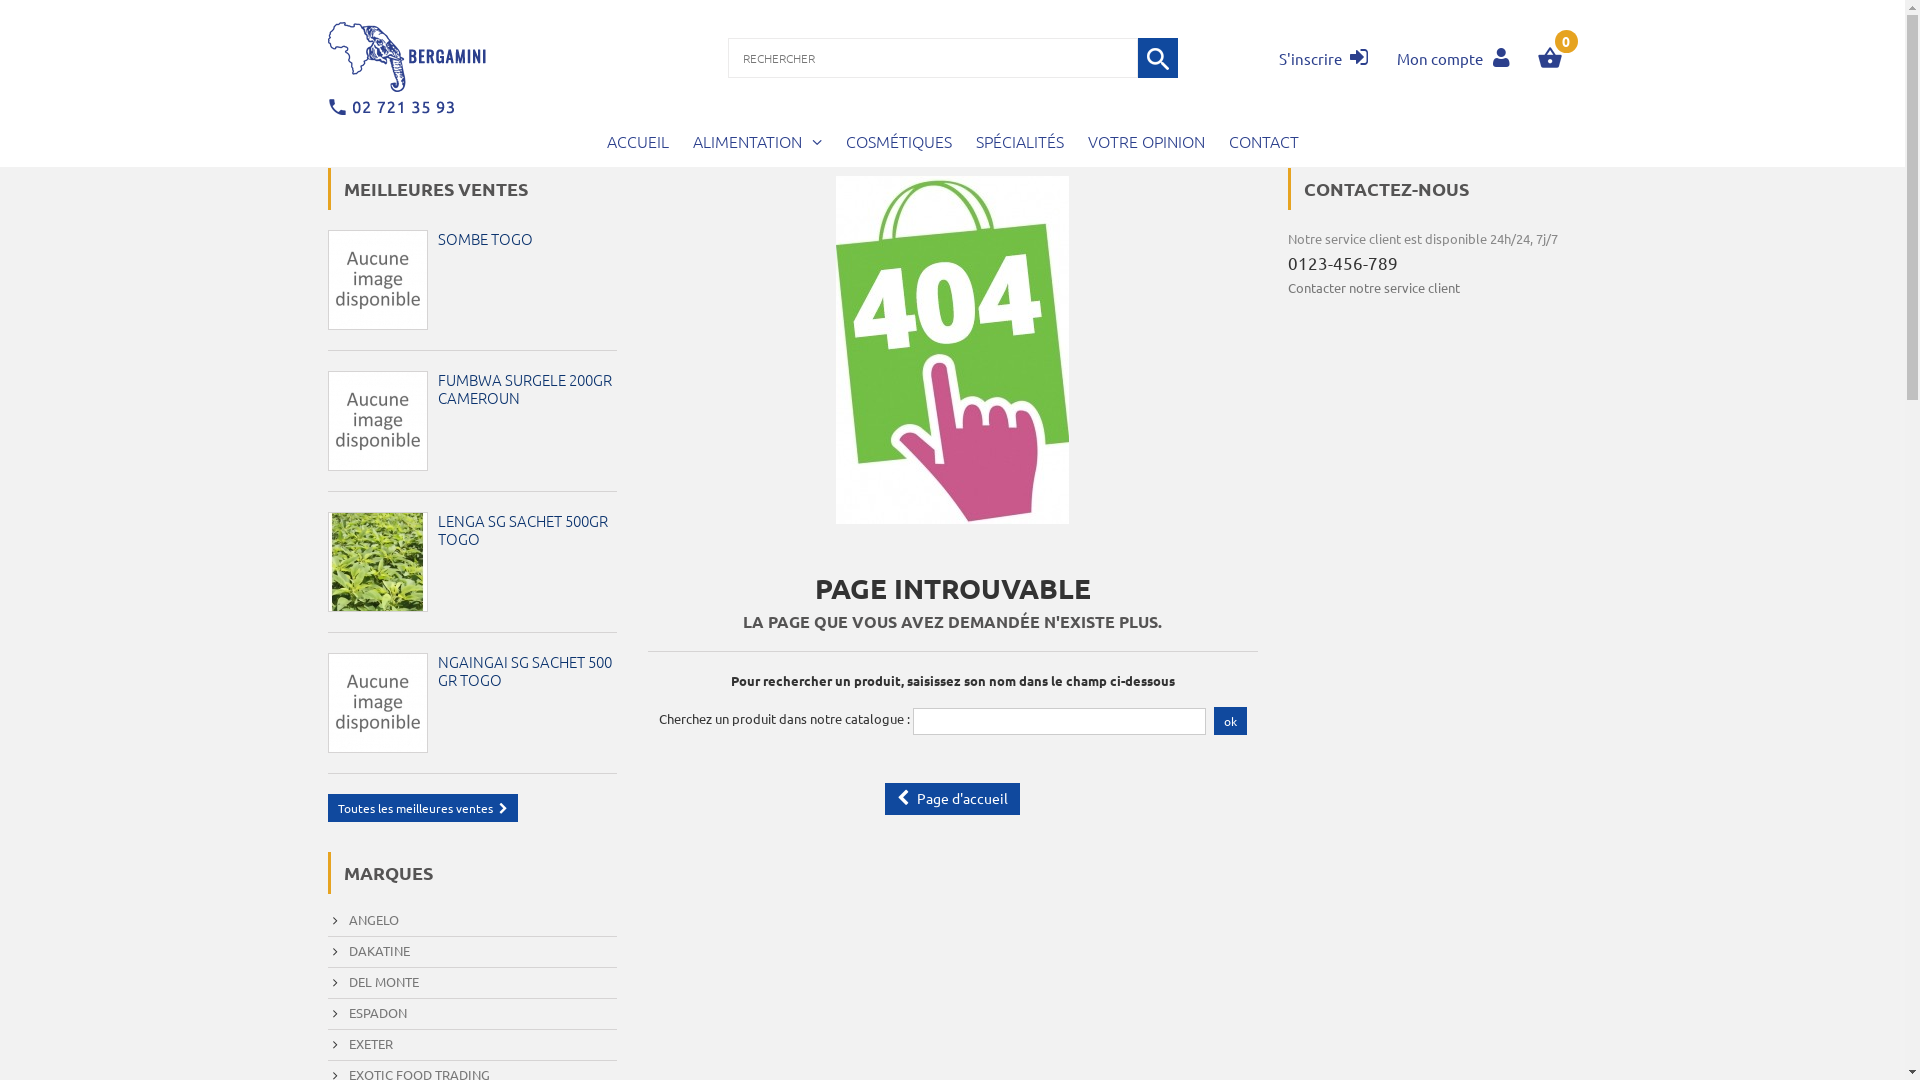 The width and height of the screenshot is (1920, 1080). Describe the element at coordinates (375, 982) in the screenshot. I see `DEL MONTE` at that location.